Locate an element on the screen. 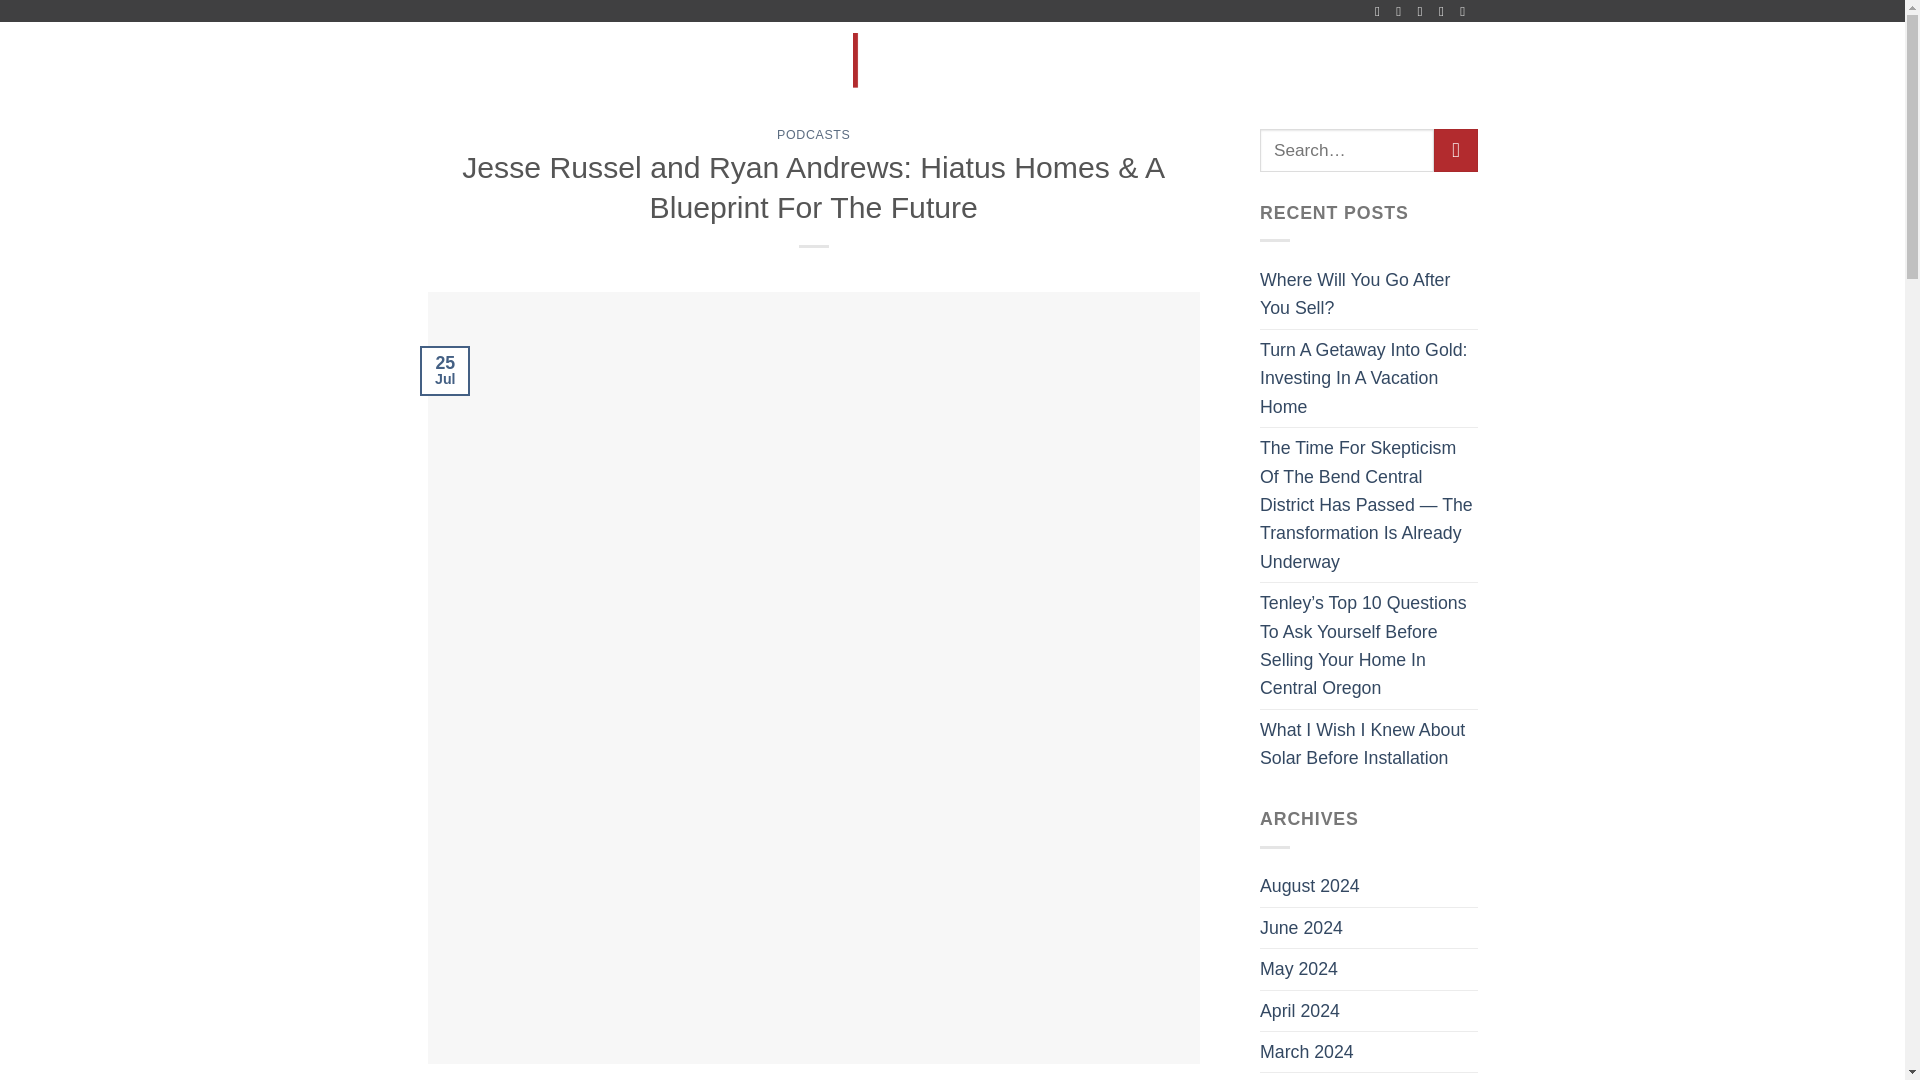 This screenshot has width=1920, height=1080. May 2024 is located at coordinates (1298, 969).